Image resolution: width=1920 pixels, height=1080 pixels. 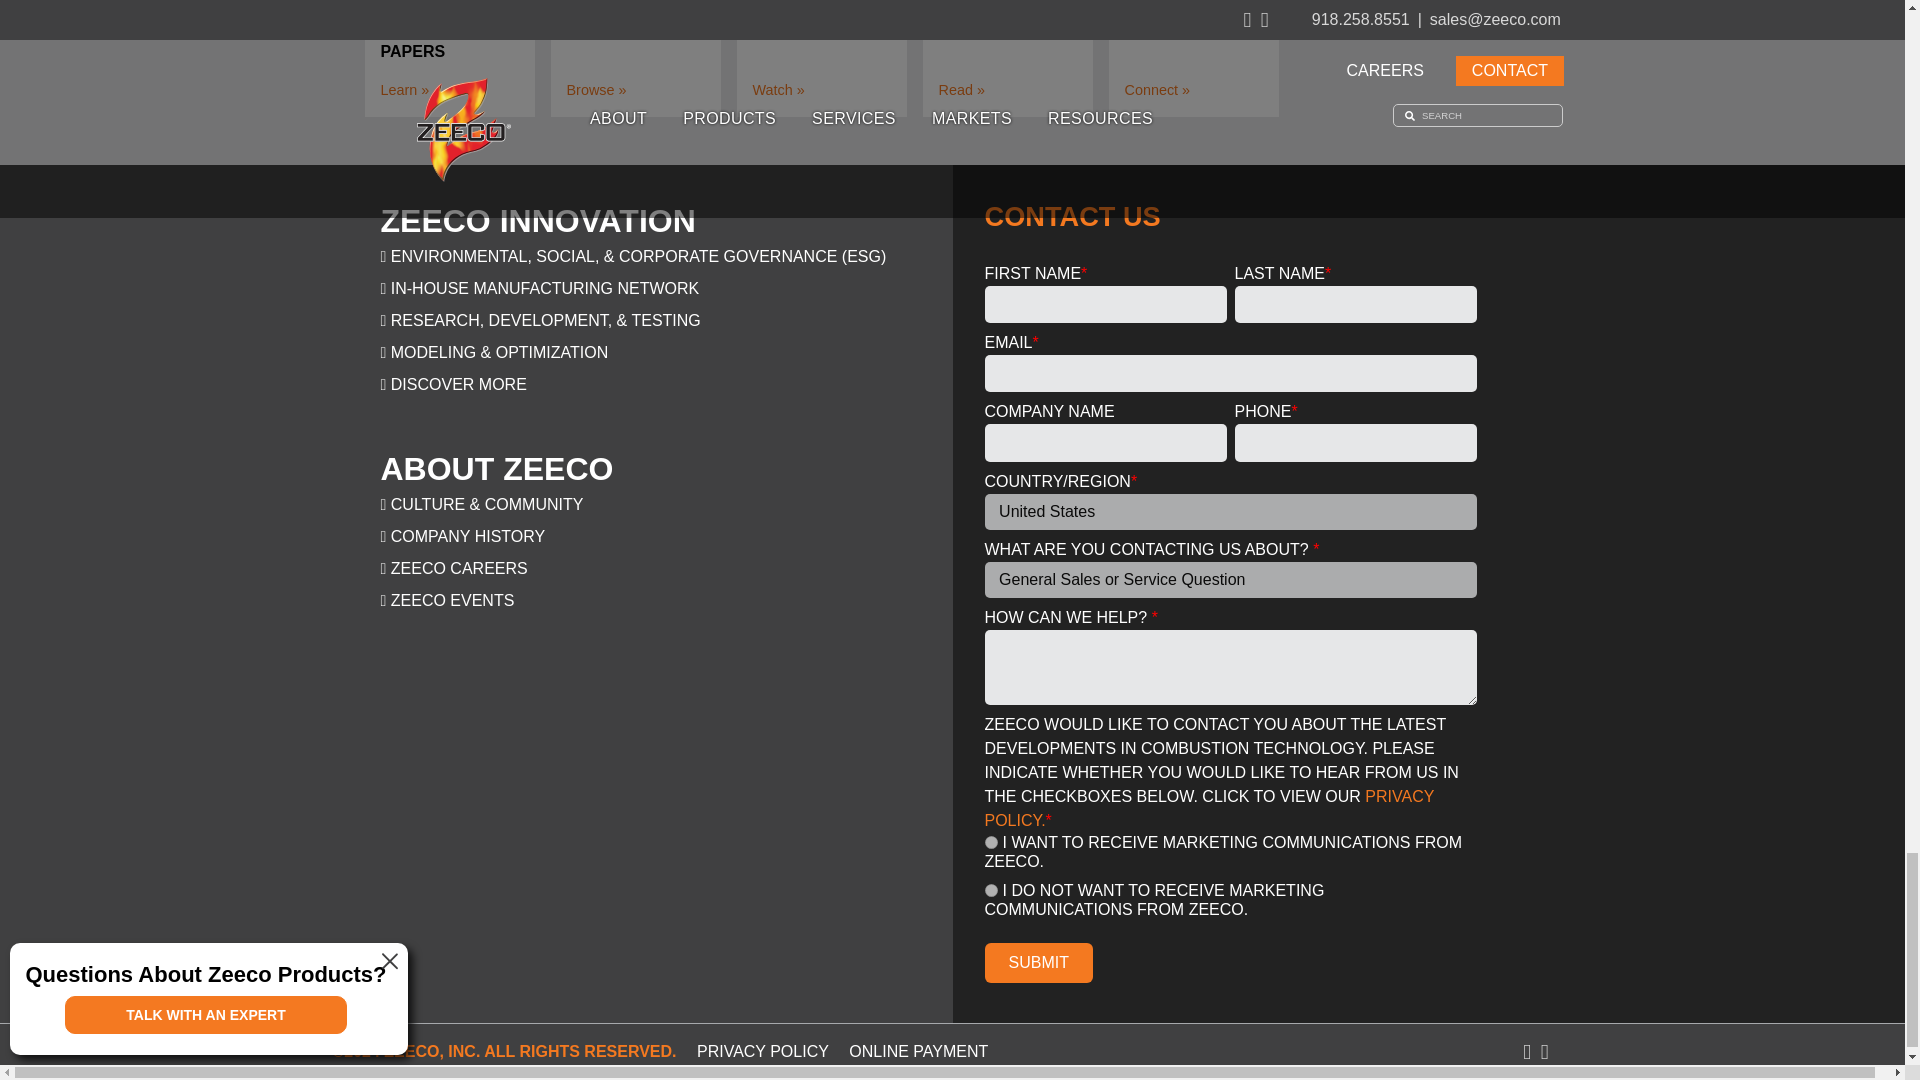 What do you see at coordinates (1038, 962) in the screenshot?
I see `Submit` at bounding box center [1038, 962].